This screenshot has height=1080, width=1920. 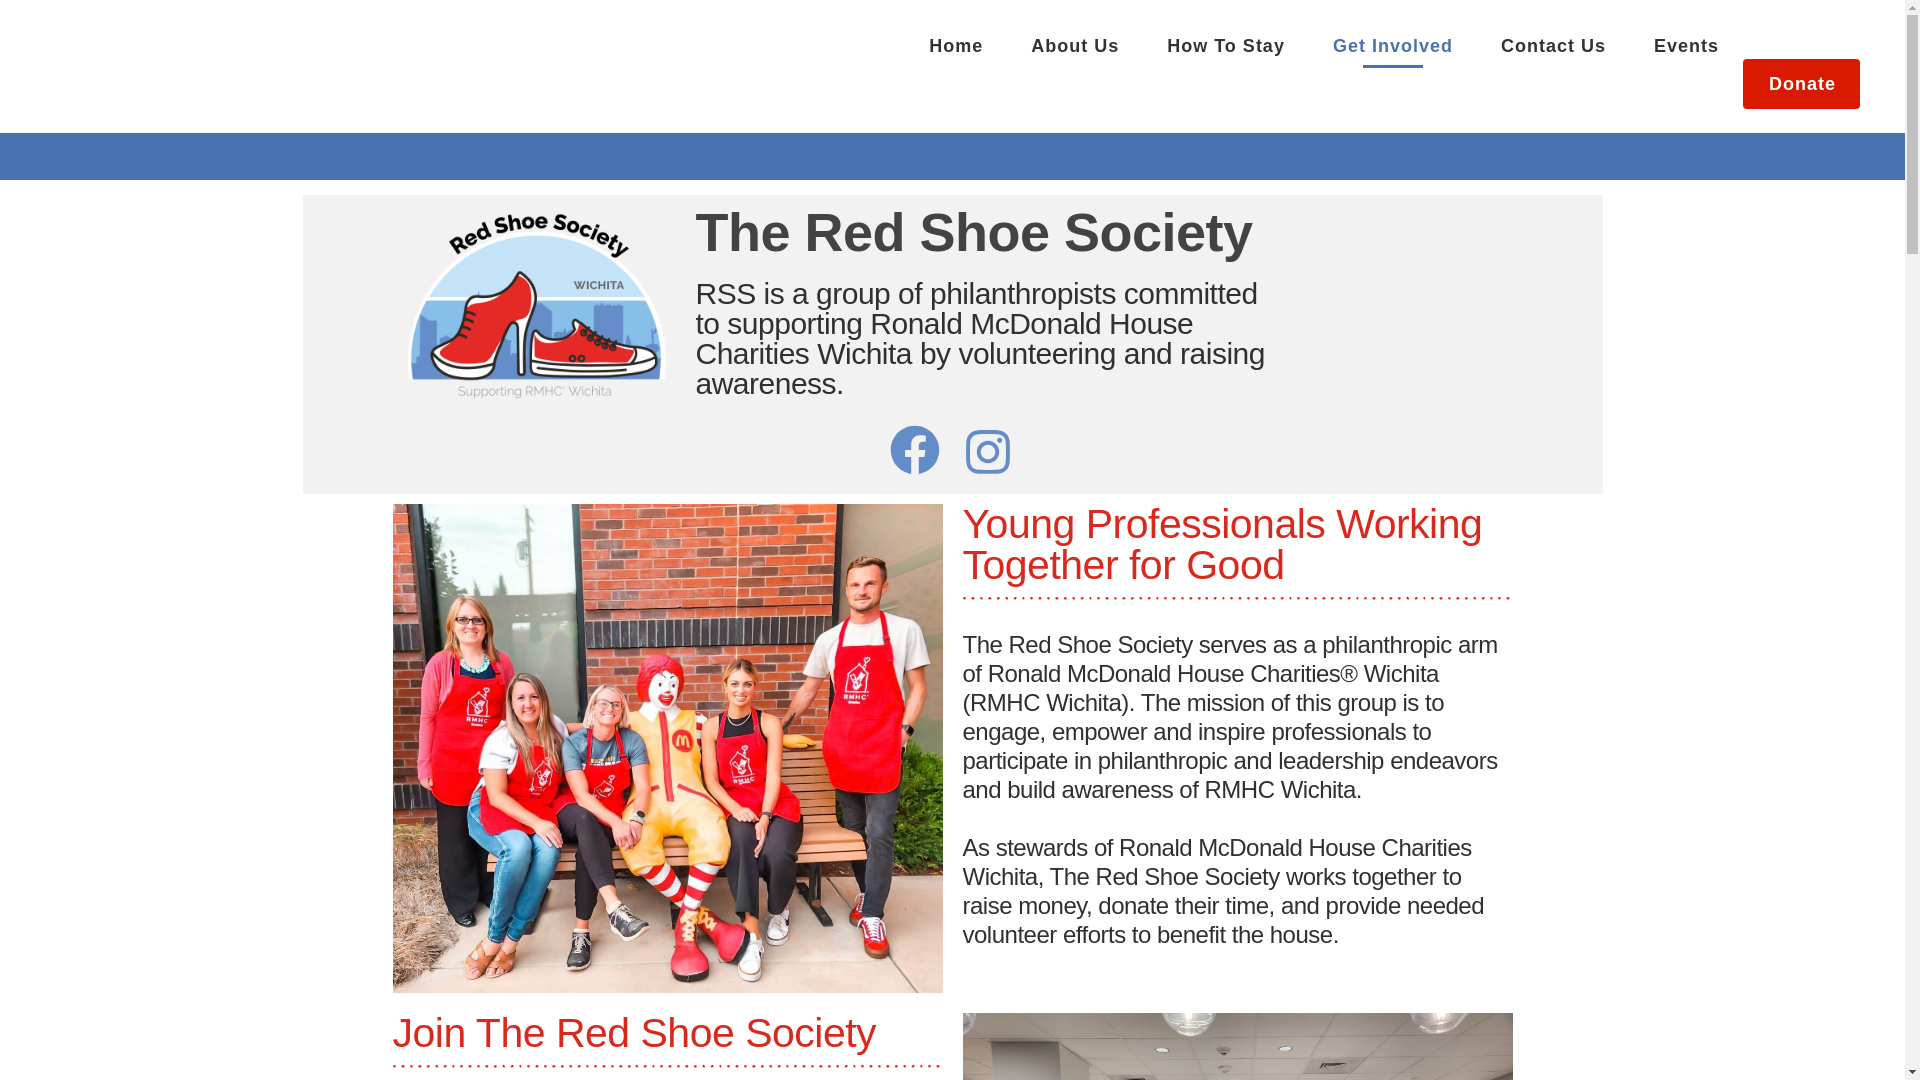 I want to click on Red Shoe Society Logo- horizontal, so click(x=533, y=306).